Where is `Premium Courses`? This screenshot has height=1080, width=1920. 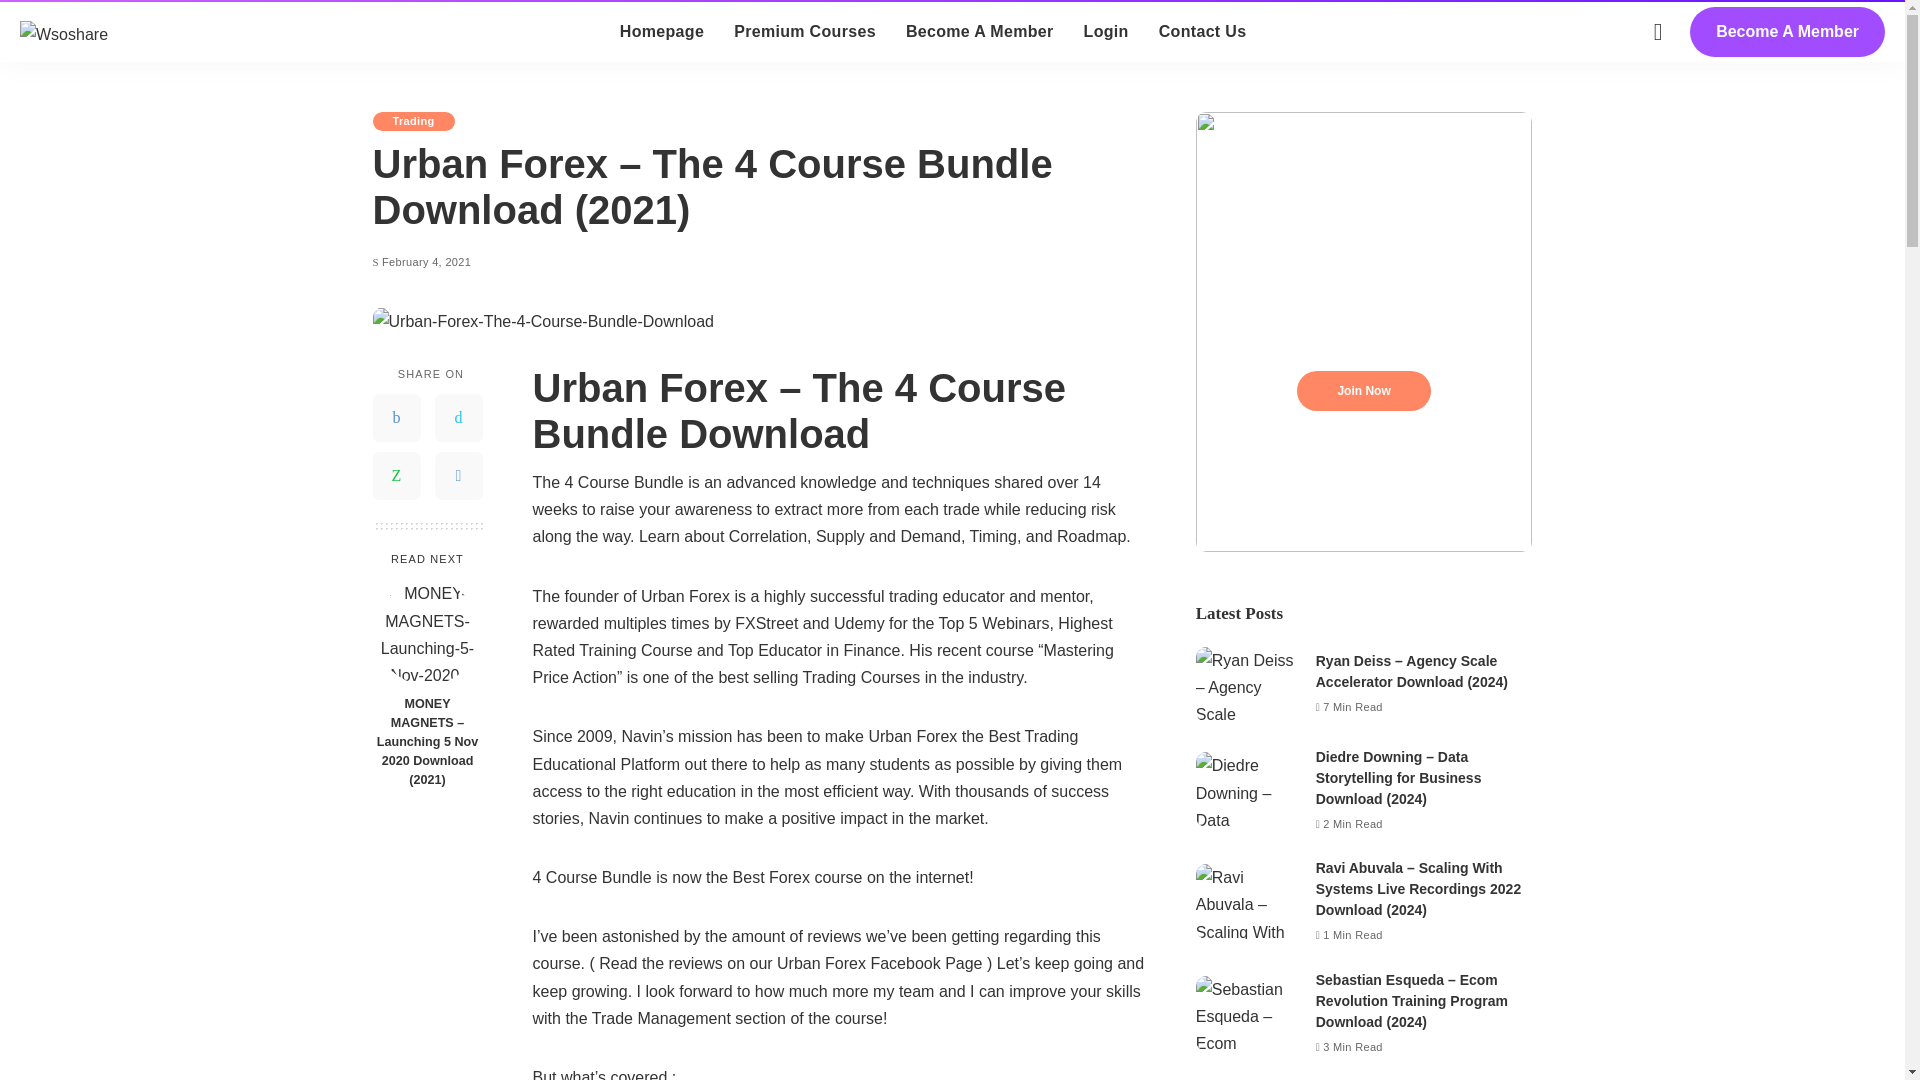 Premium Courses is located at coordinates (804, 32).